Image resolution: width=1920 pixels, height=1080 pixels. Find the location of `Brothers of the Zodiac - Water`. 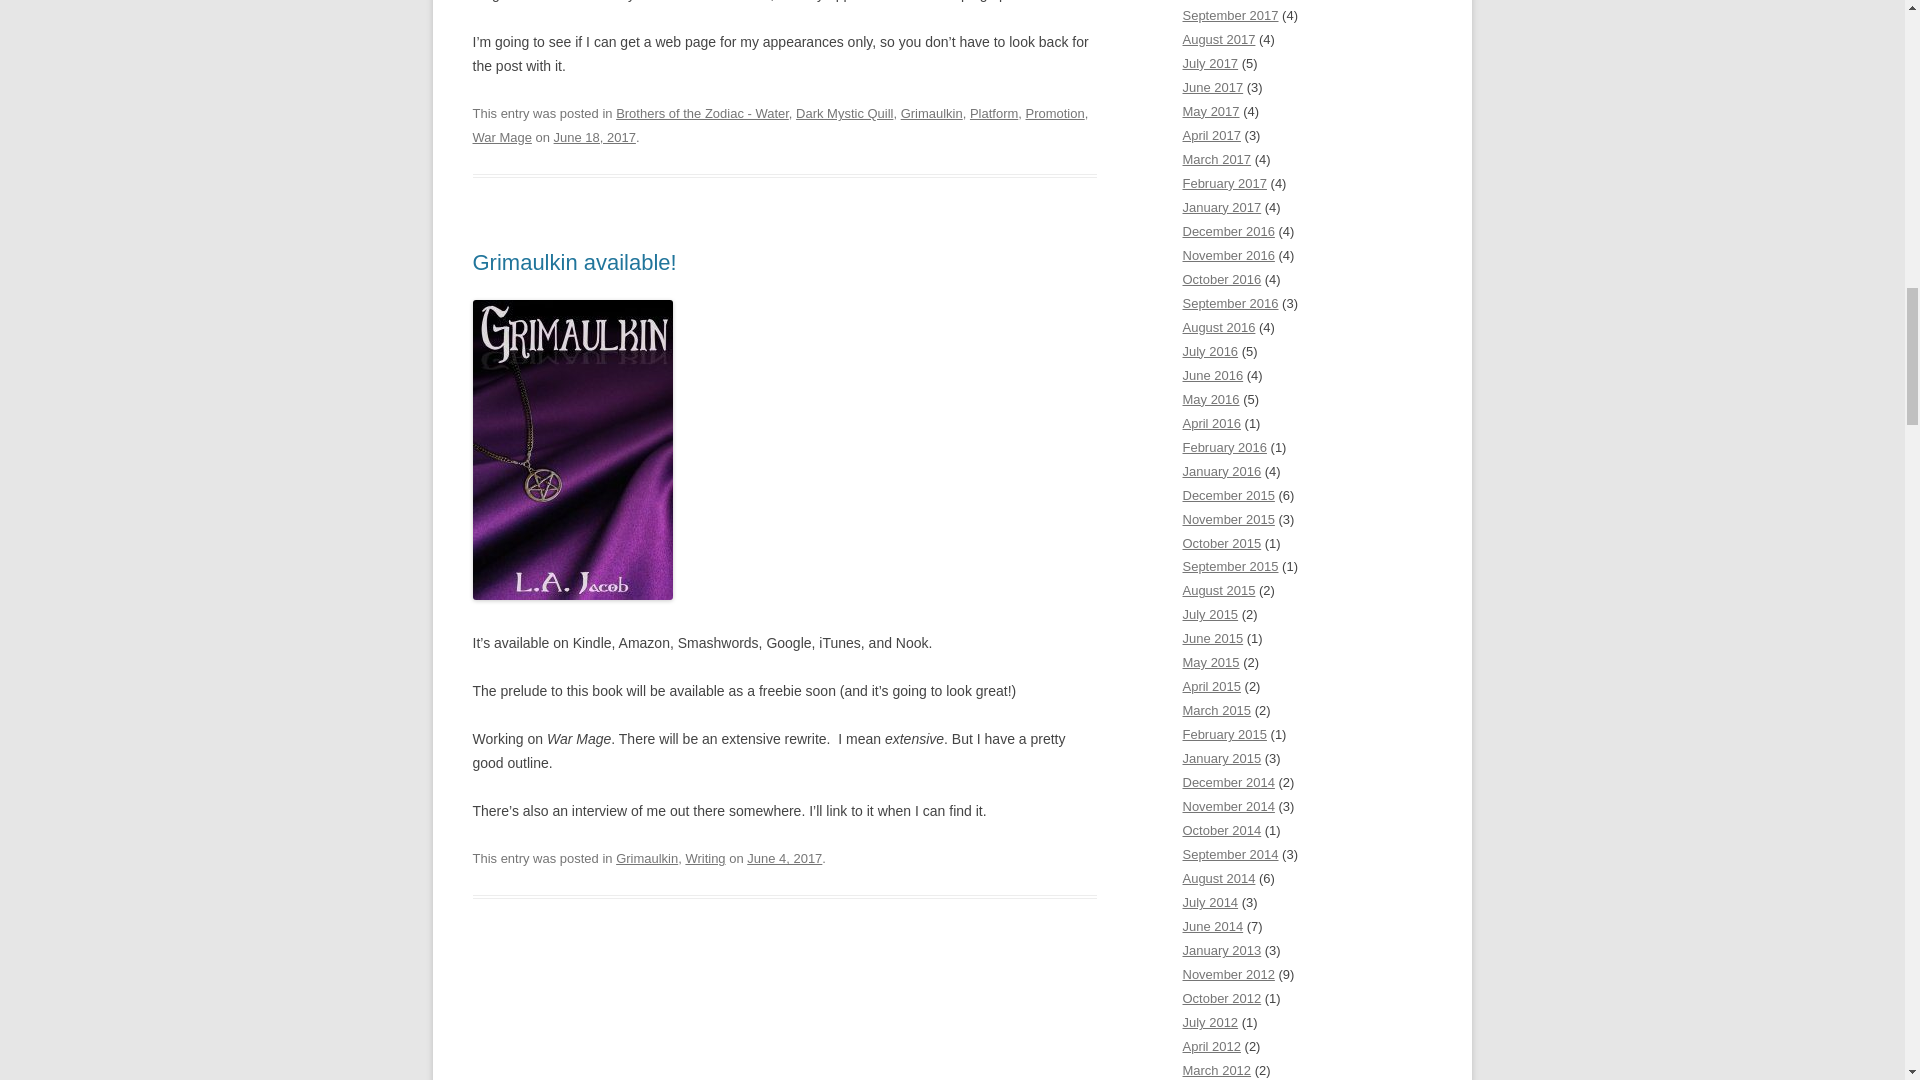

Brothers of the Zodiac - Water is located at coordinates (702, 112).